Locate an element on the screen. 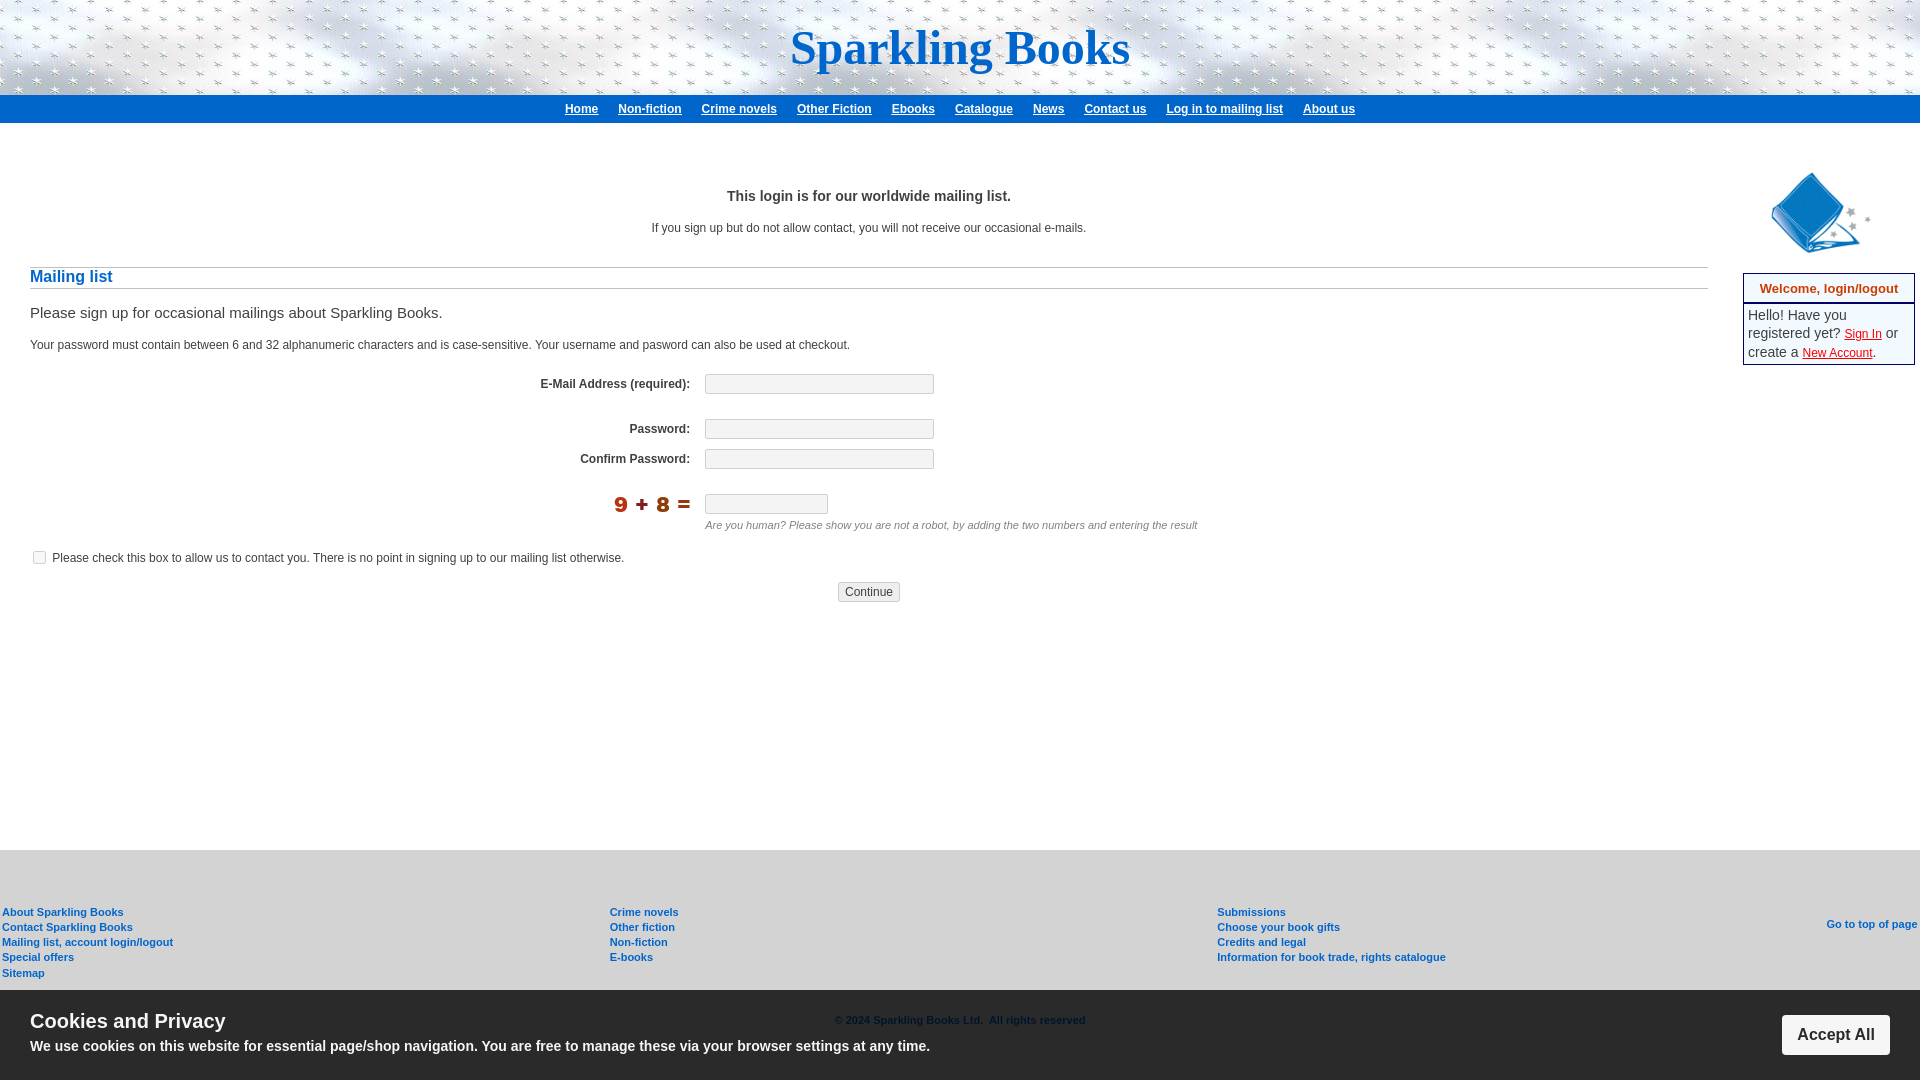 The width and height of the screenshot is (1920, 1080). Other Fiction is located at coordinates (834, 108).